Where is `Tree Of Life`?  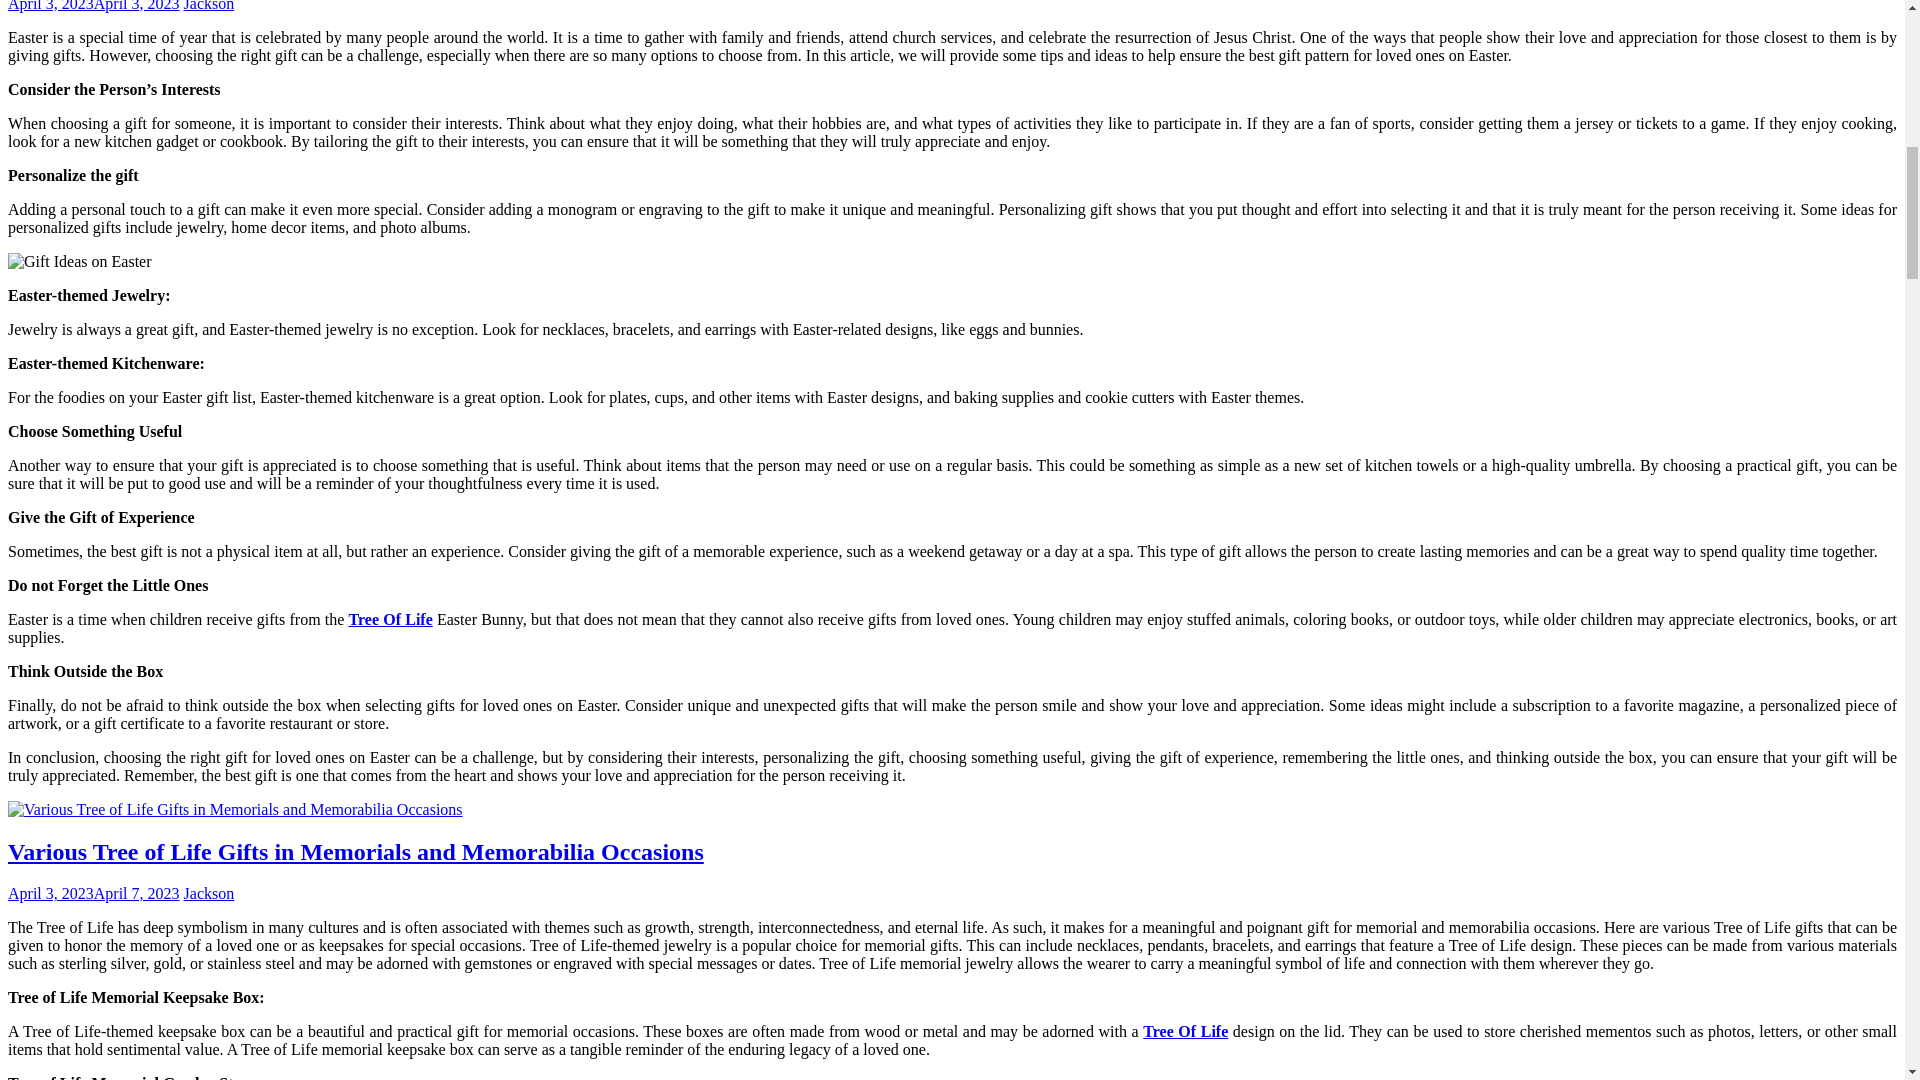 Tree Of Life is located at coordinates (391, 619).